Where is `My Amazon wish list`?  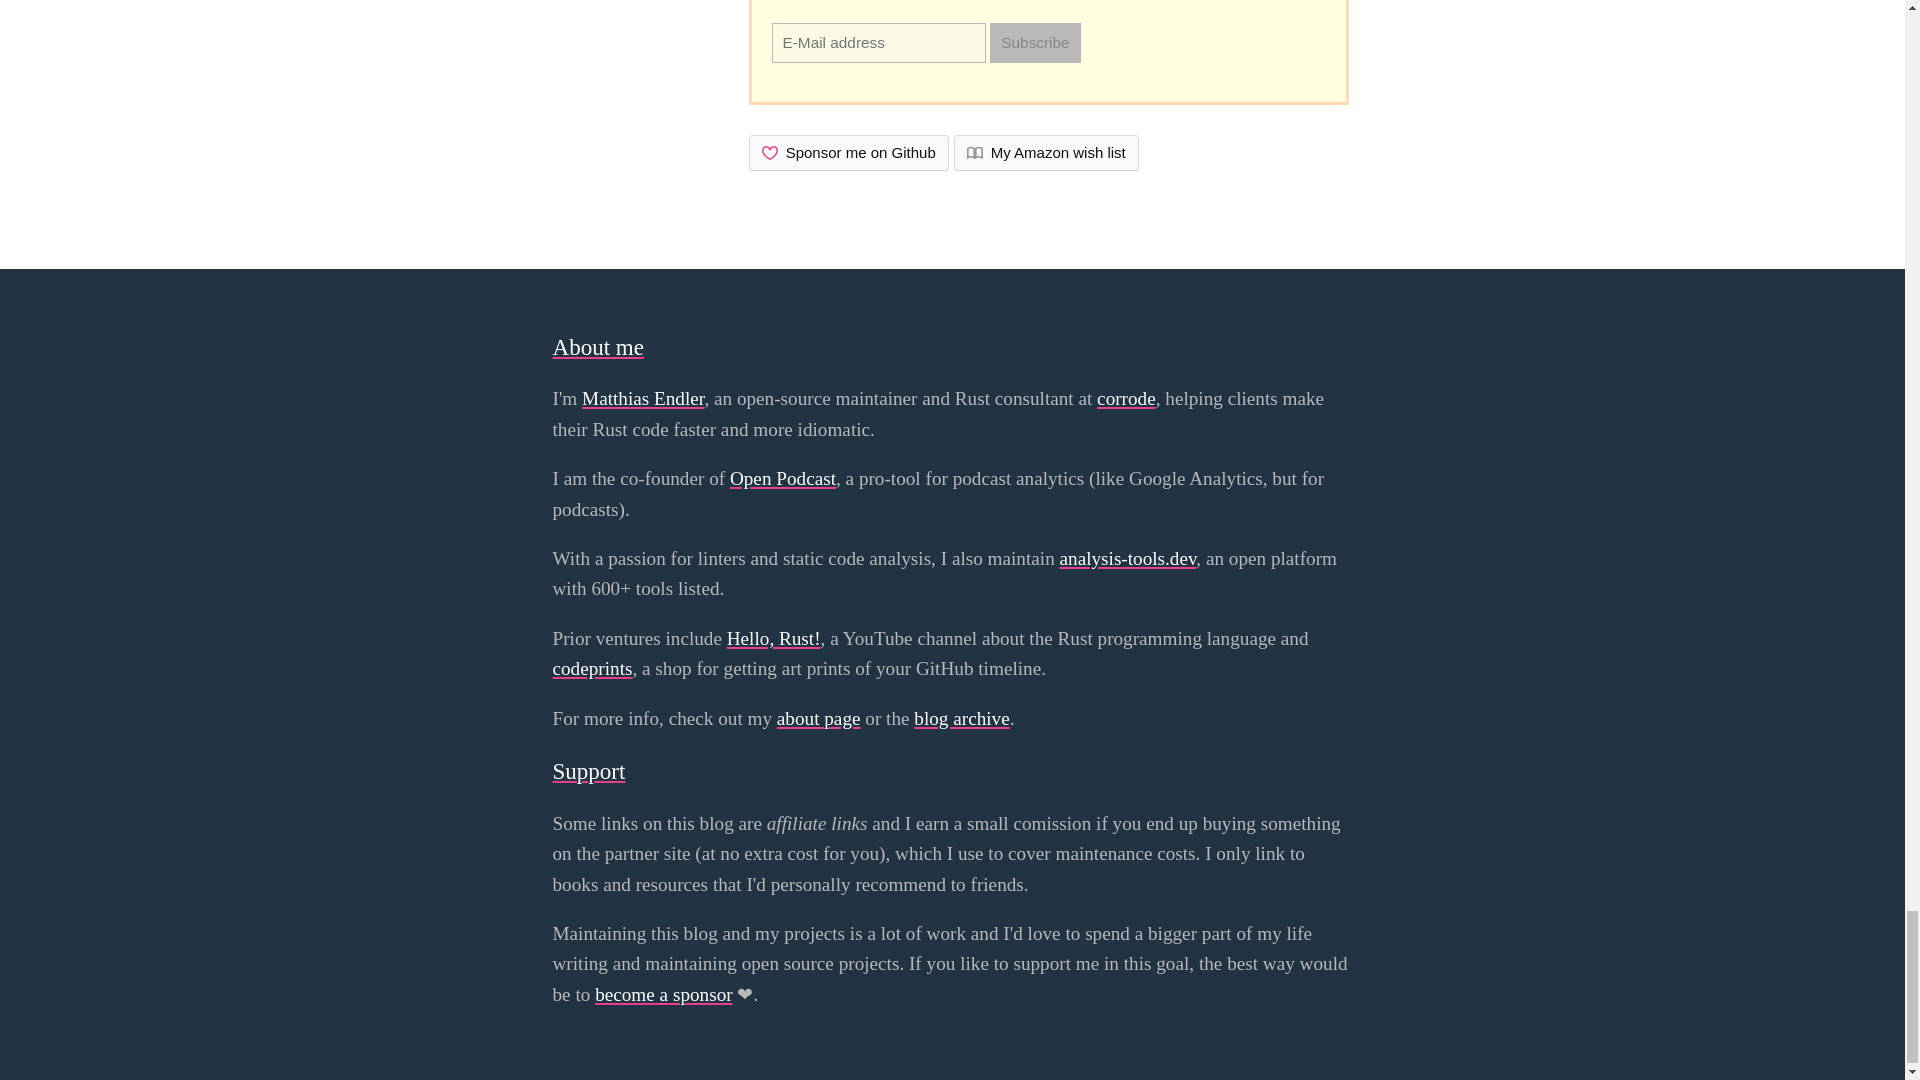
My Amazon wish list is located at coordinates (1046, 152).